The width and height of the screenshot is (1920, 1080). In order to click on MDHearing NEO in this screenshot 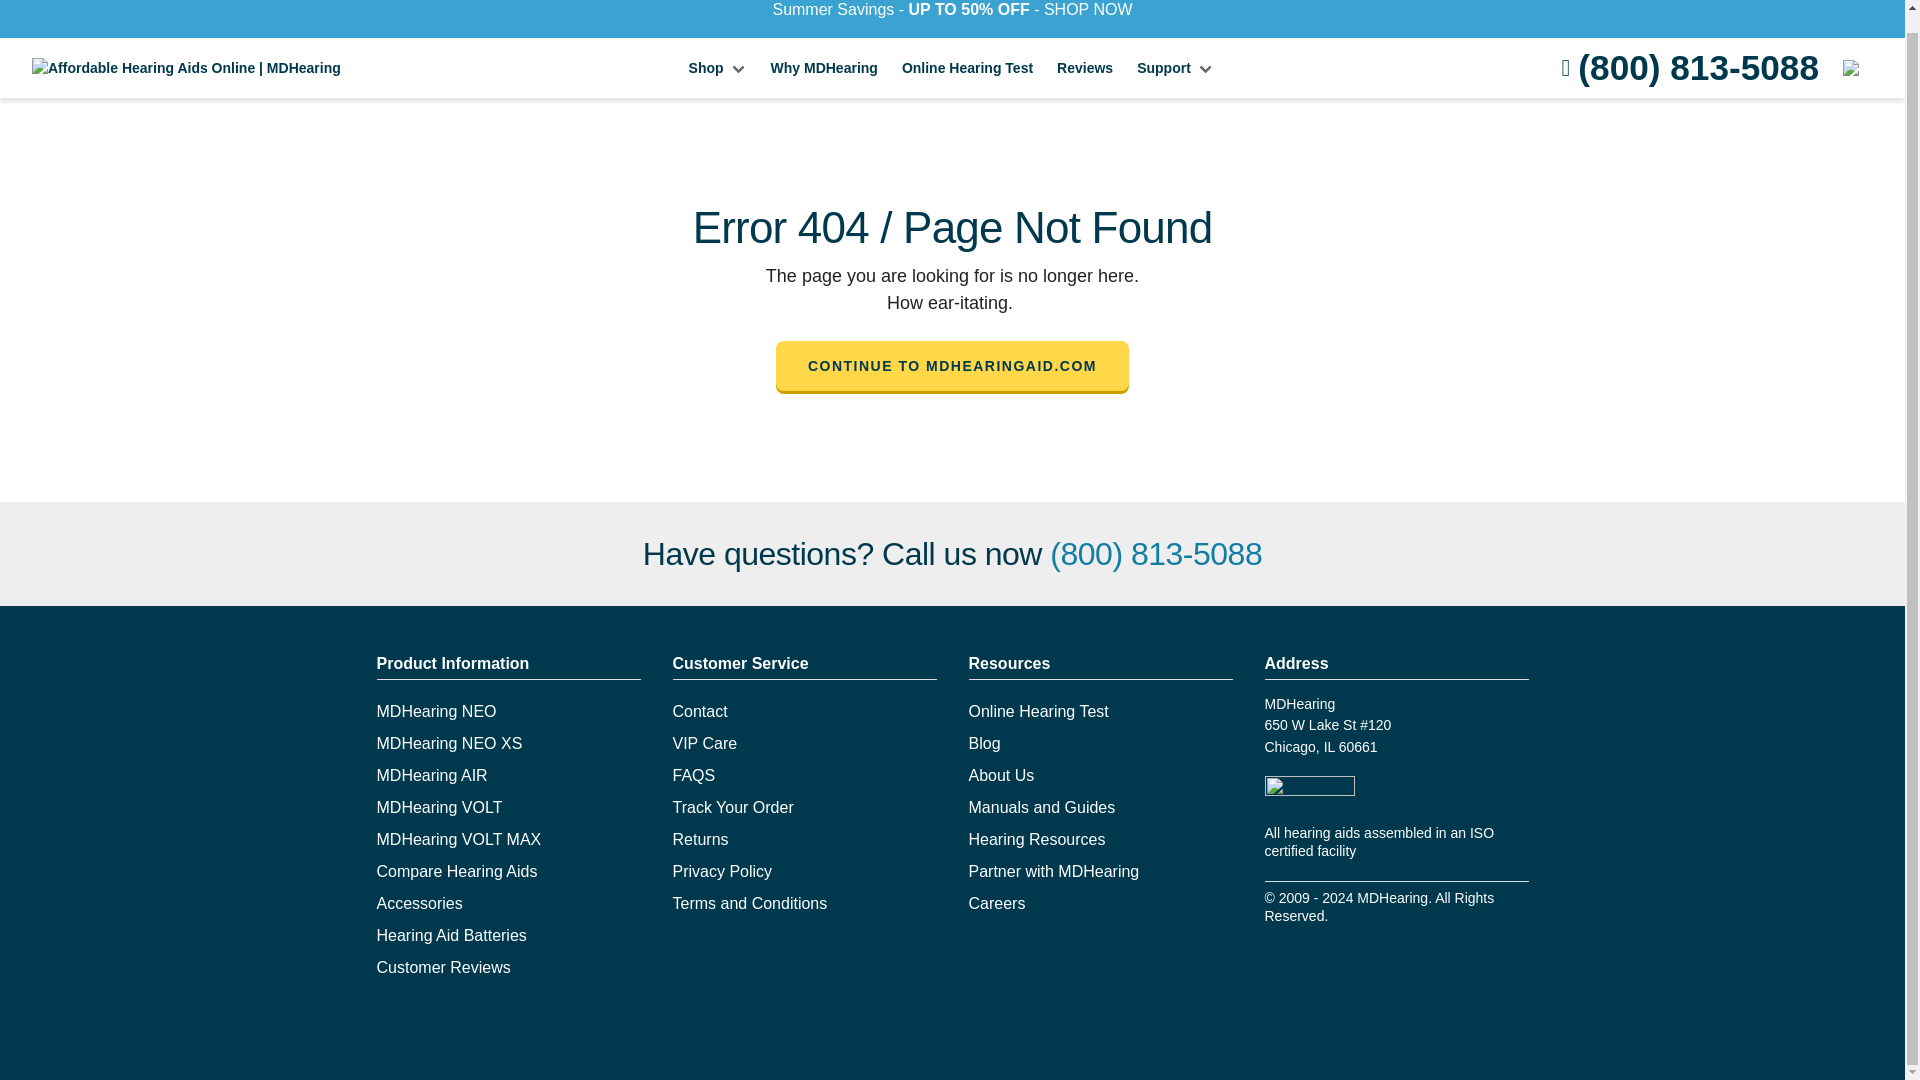, I will do `click(436, 712)`.